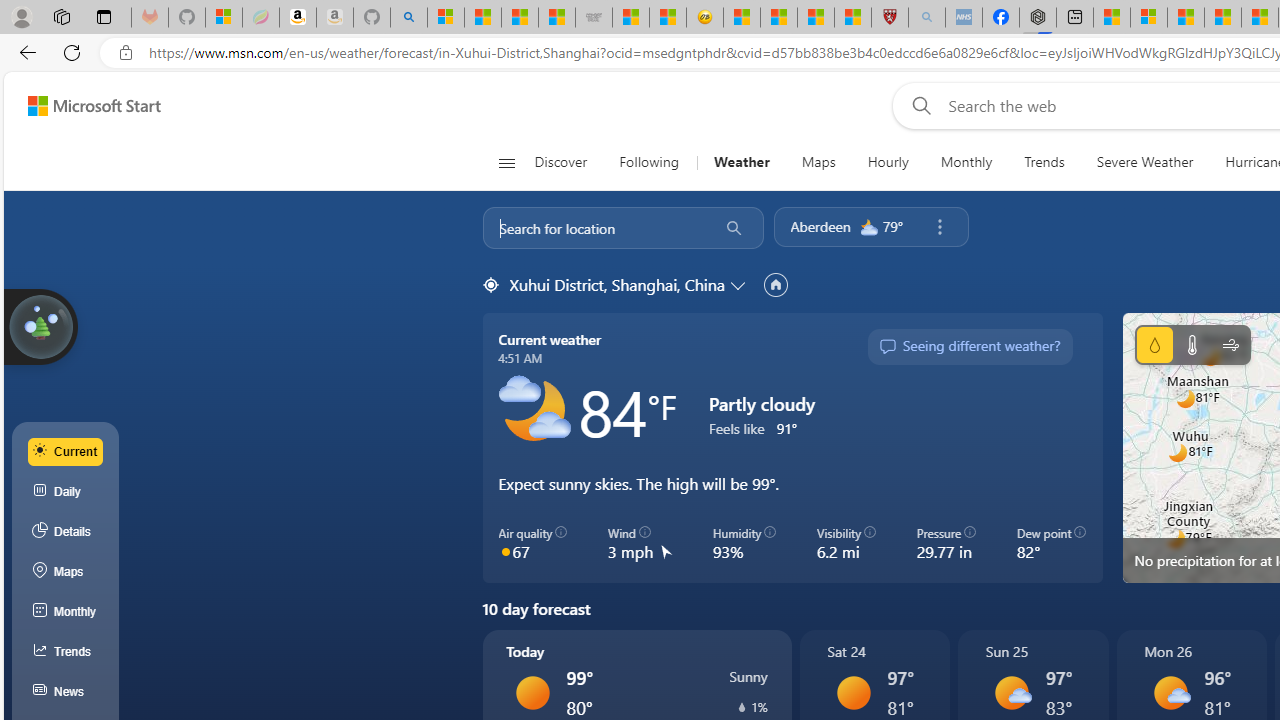  I want to click on Hourly, so click(888, 162).